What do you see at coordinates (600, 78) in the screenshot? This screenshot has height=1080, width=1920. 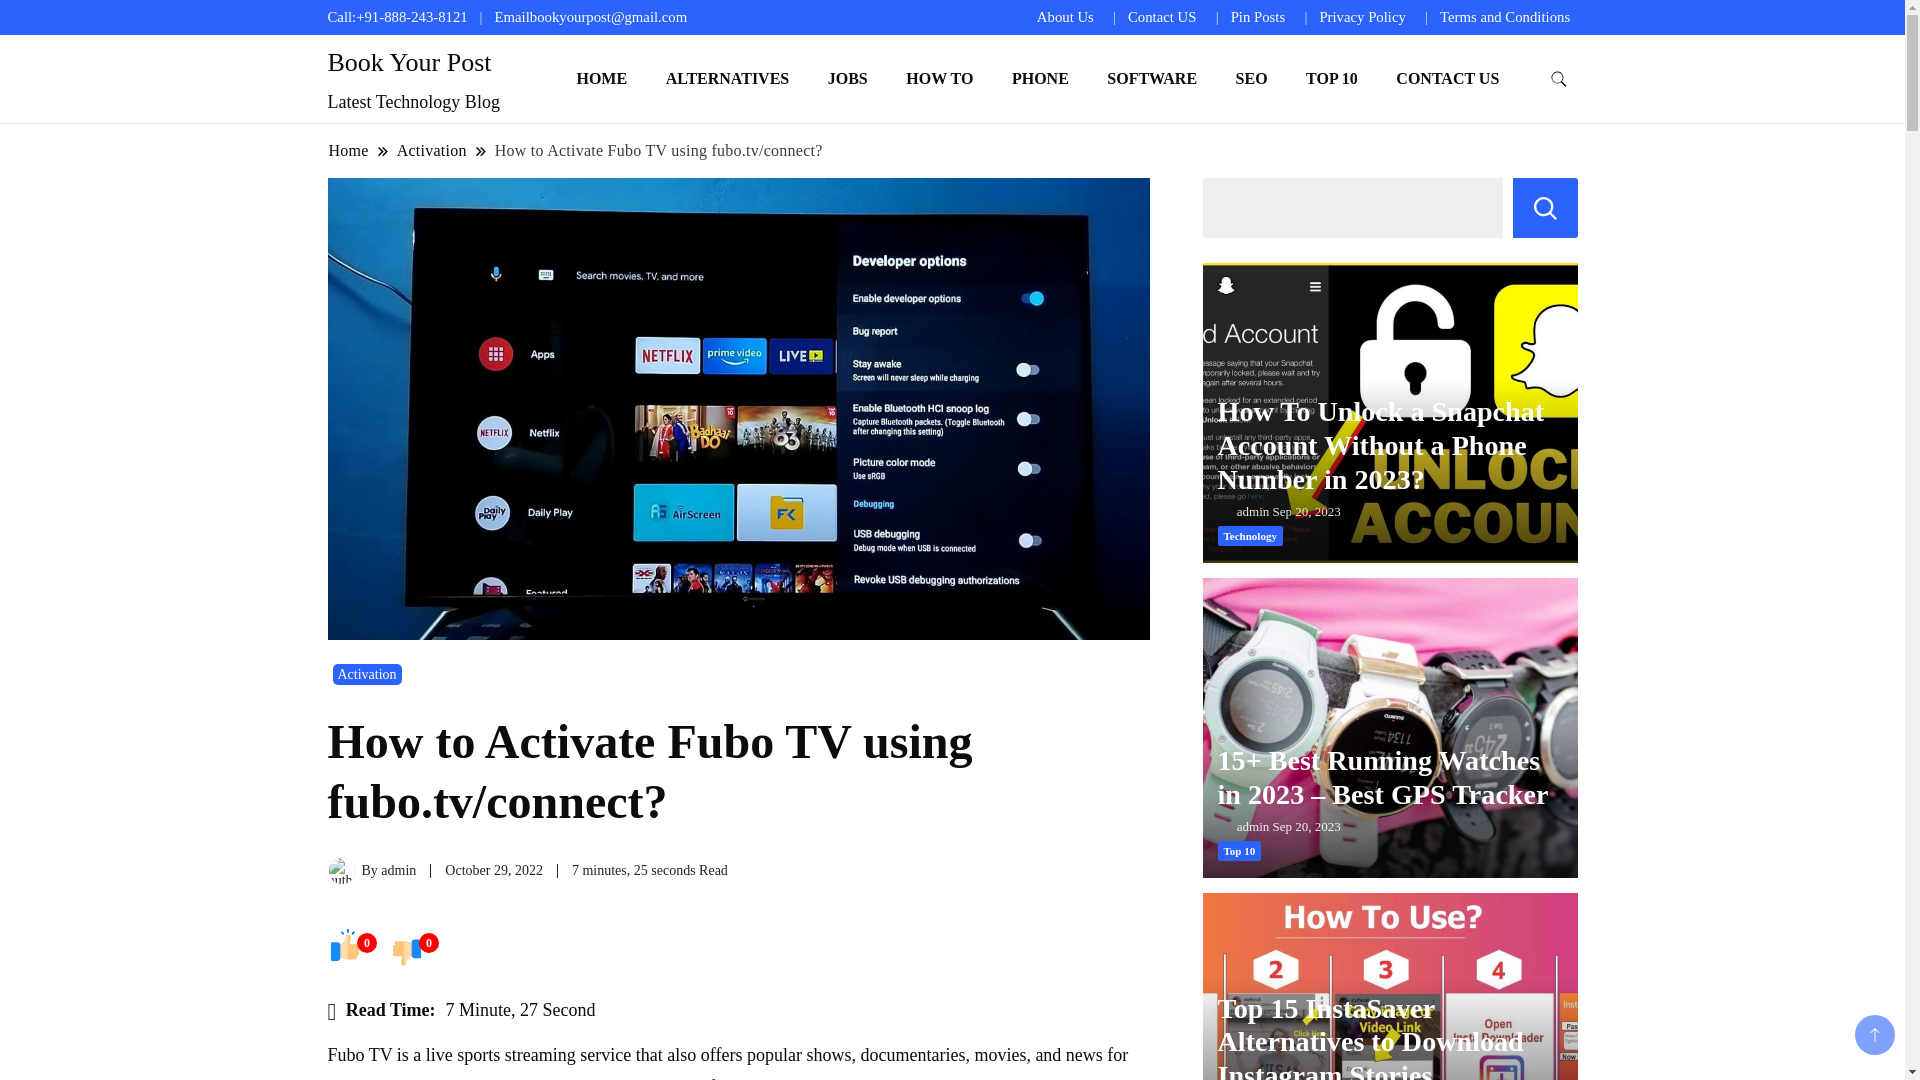 I see `HOME` at bounding box center [600, 78].